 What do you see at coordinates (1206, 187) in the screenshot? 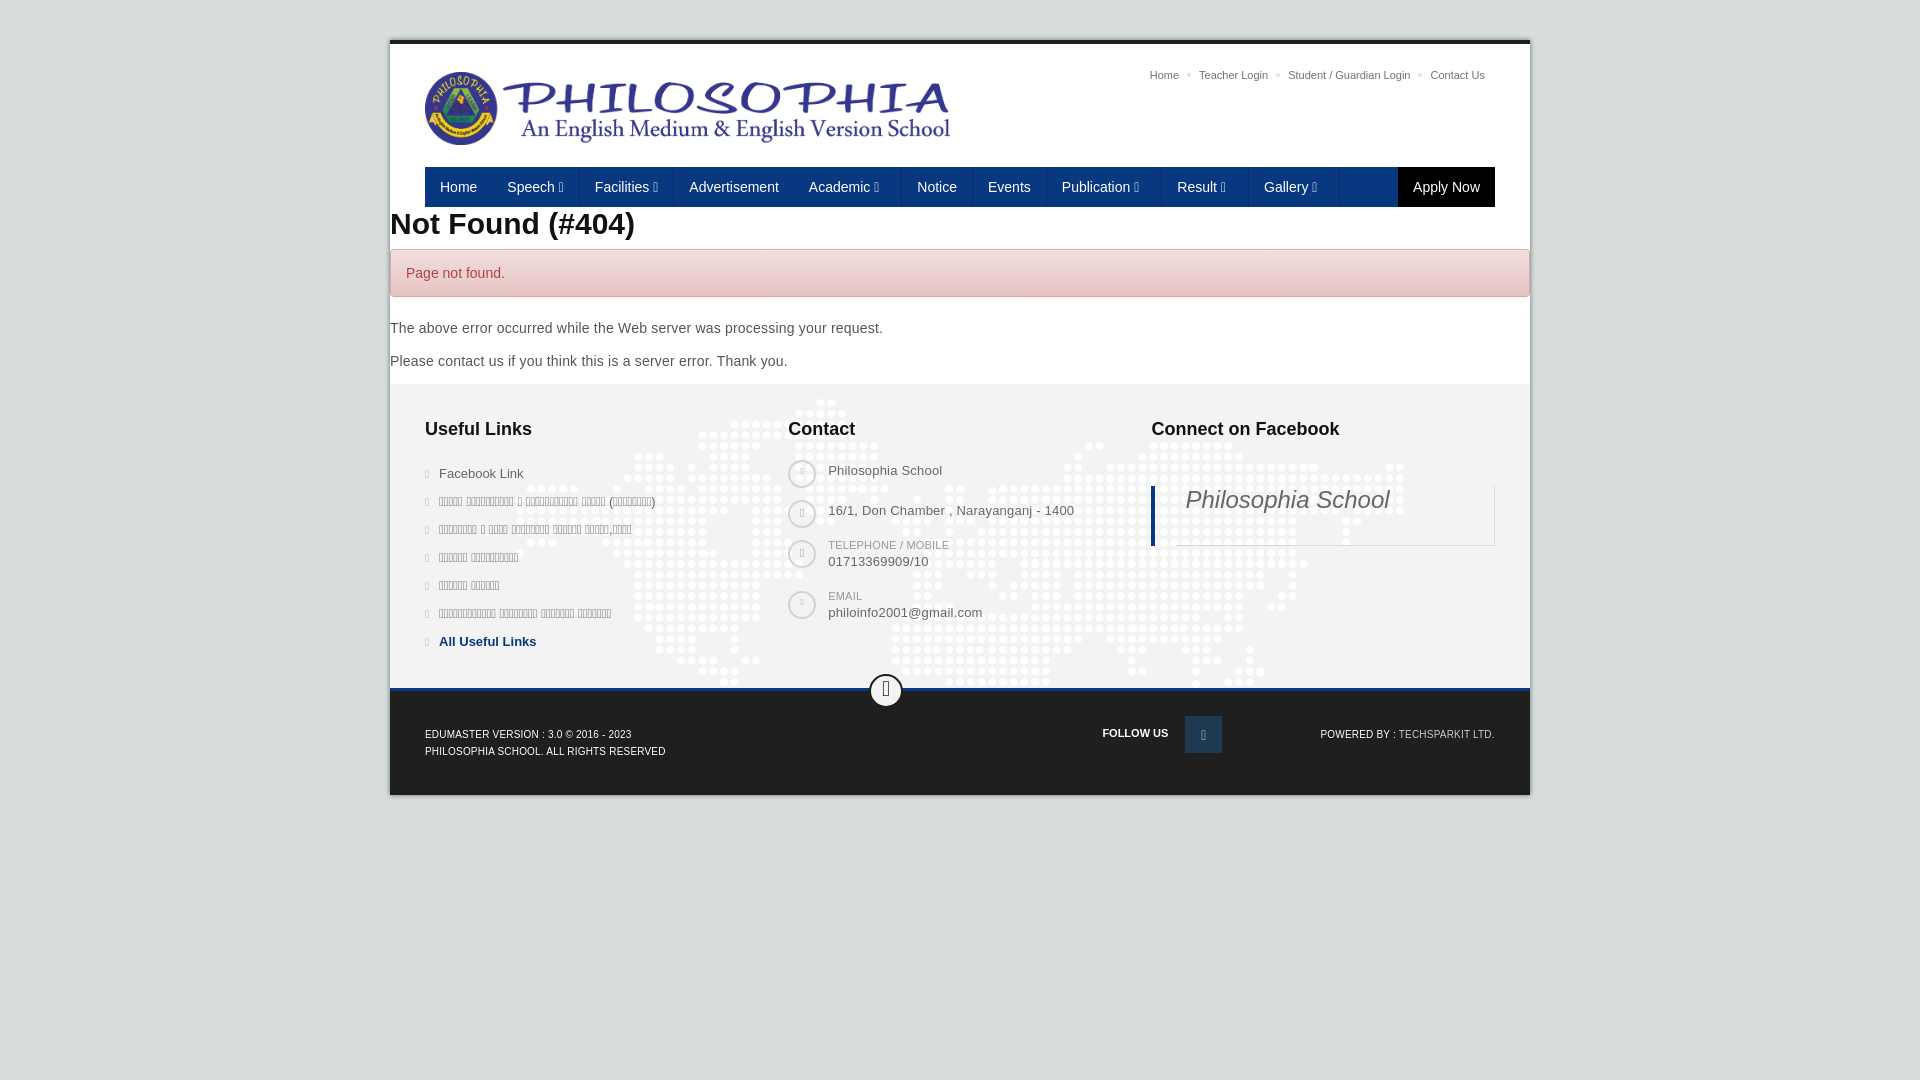
I see `Result` at bounding box center [1206, 187].